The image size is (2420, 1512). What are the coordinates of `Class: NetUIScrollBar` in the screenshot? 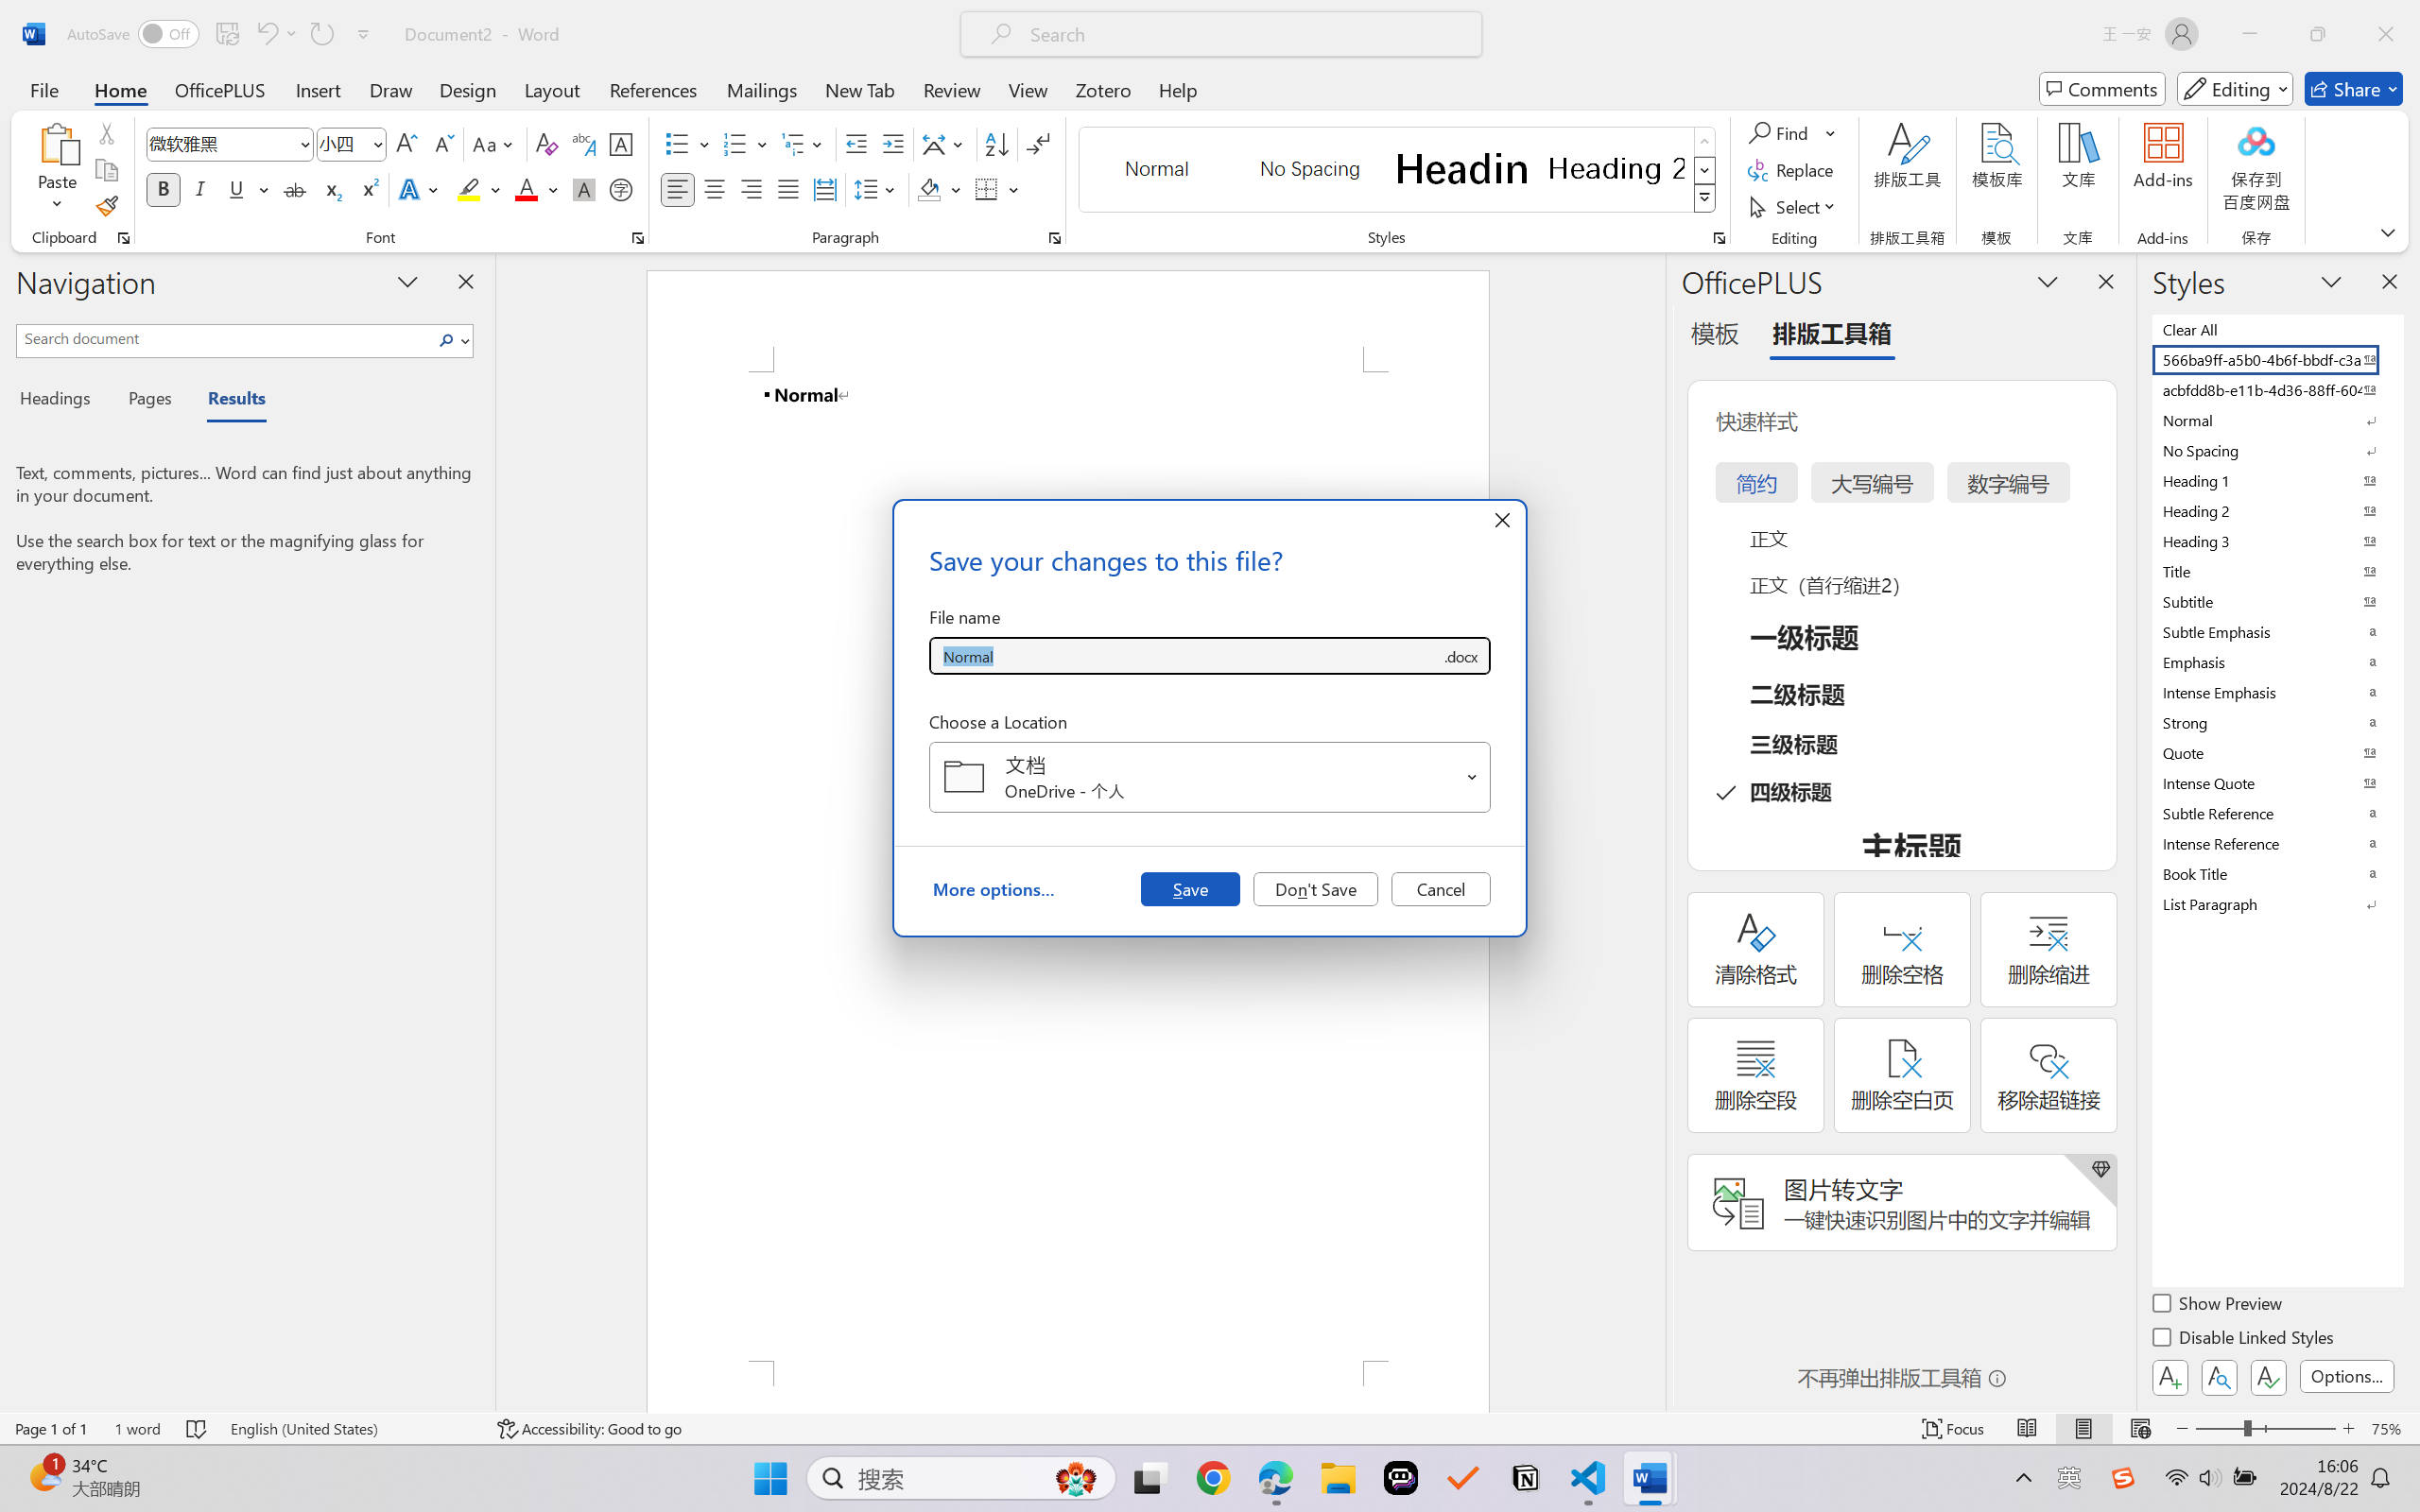 It's located at (1652, 832).